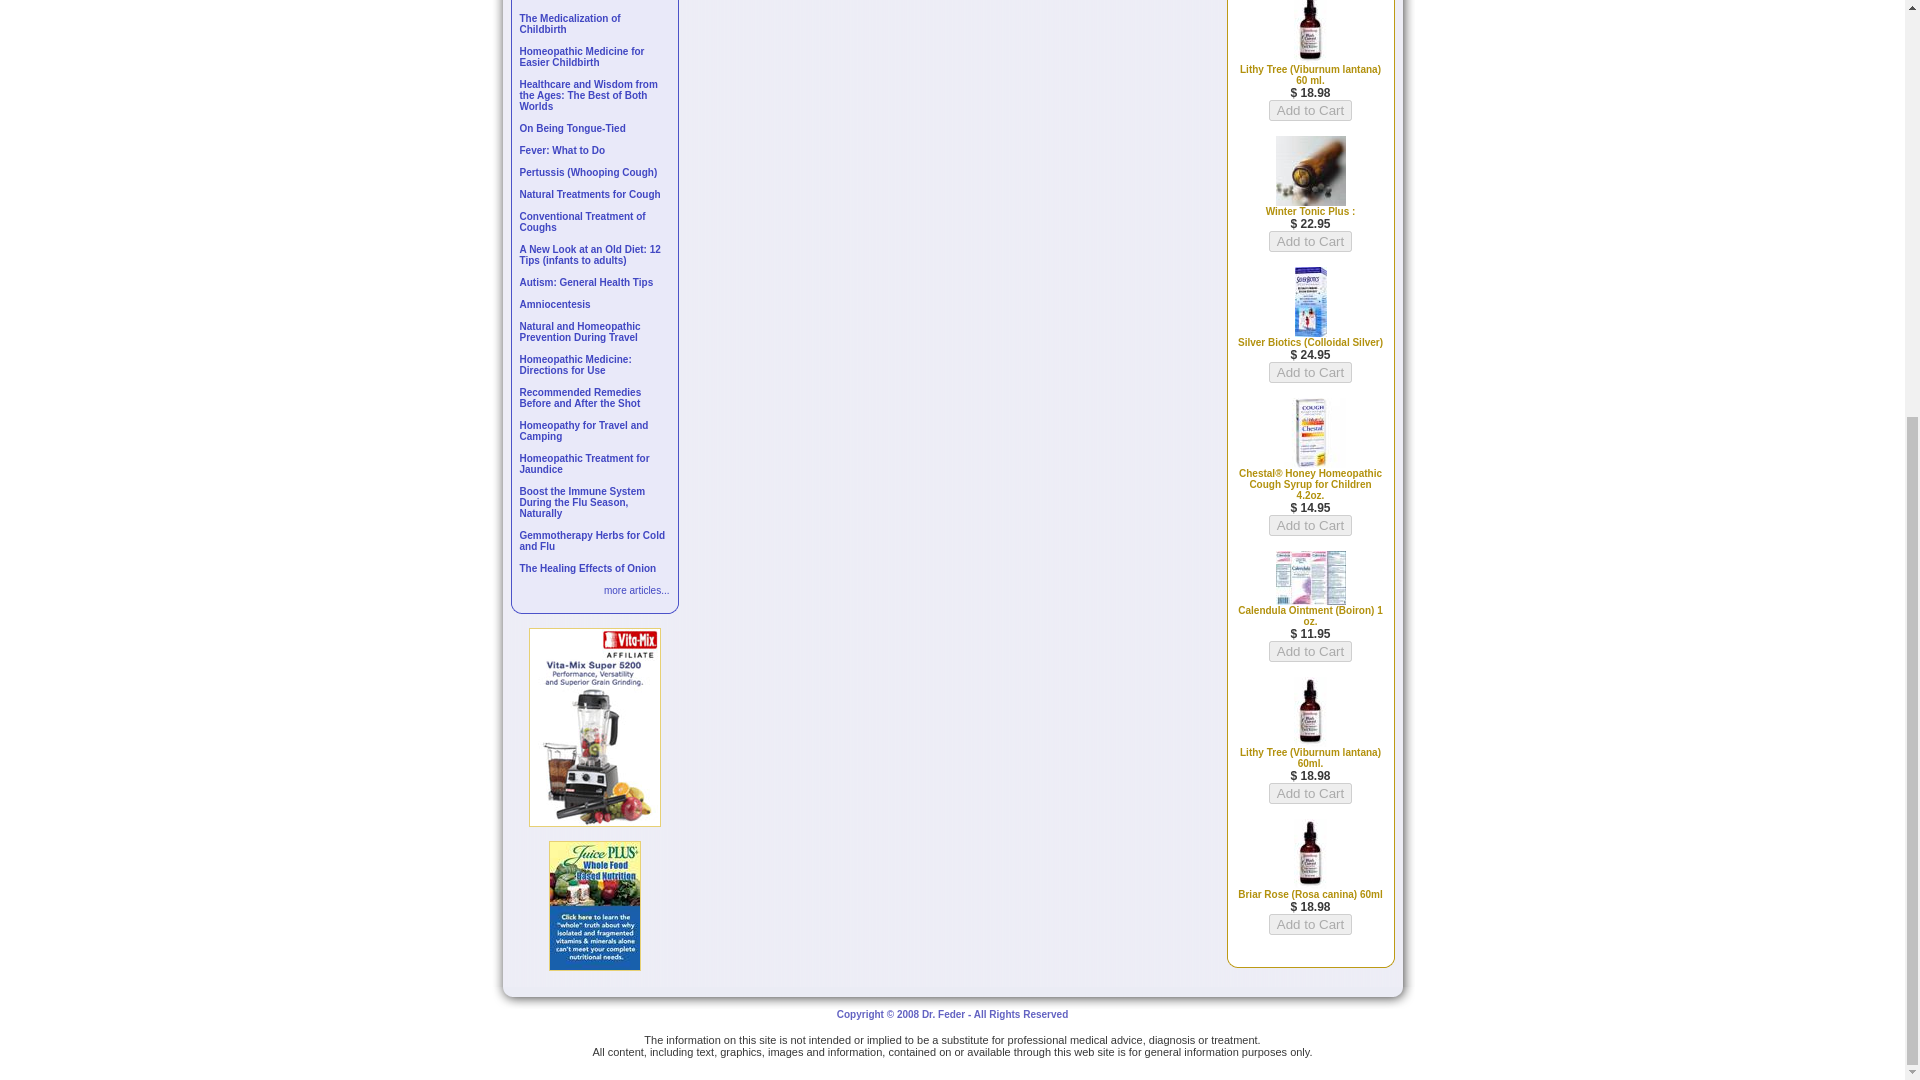  What do you see at coordinates (1310, 110) in the screenshot?
I see `Add to Cart` at bounding box center [1310, 110].